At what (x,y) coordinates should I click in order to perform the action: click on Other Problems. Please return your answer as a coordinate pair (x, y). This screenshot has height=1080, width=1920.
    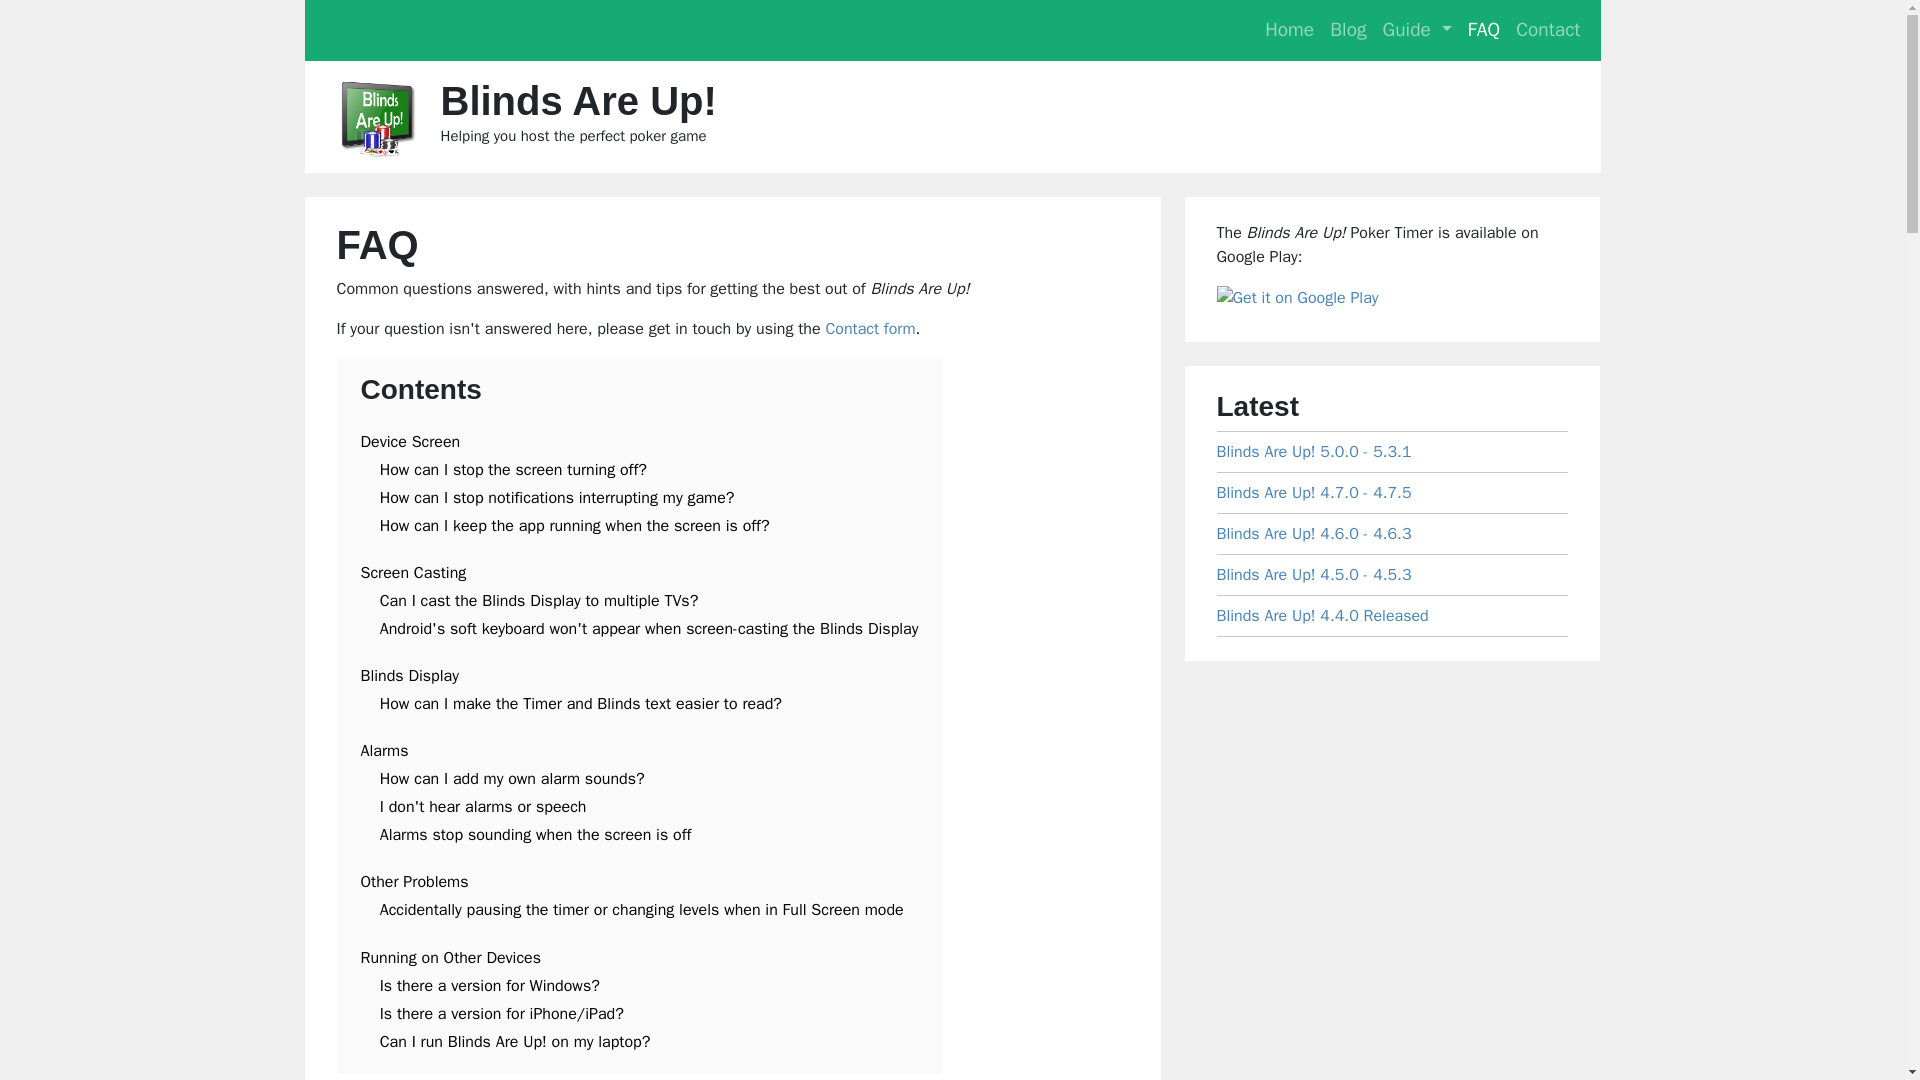
    Looking at the image, I should click on (414, 882).